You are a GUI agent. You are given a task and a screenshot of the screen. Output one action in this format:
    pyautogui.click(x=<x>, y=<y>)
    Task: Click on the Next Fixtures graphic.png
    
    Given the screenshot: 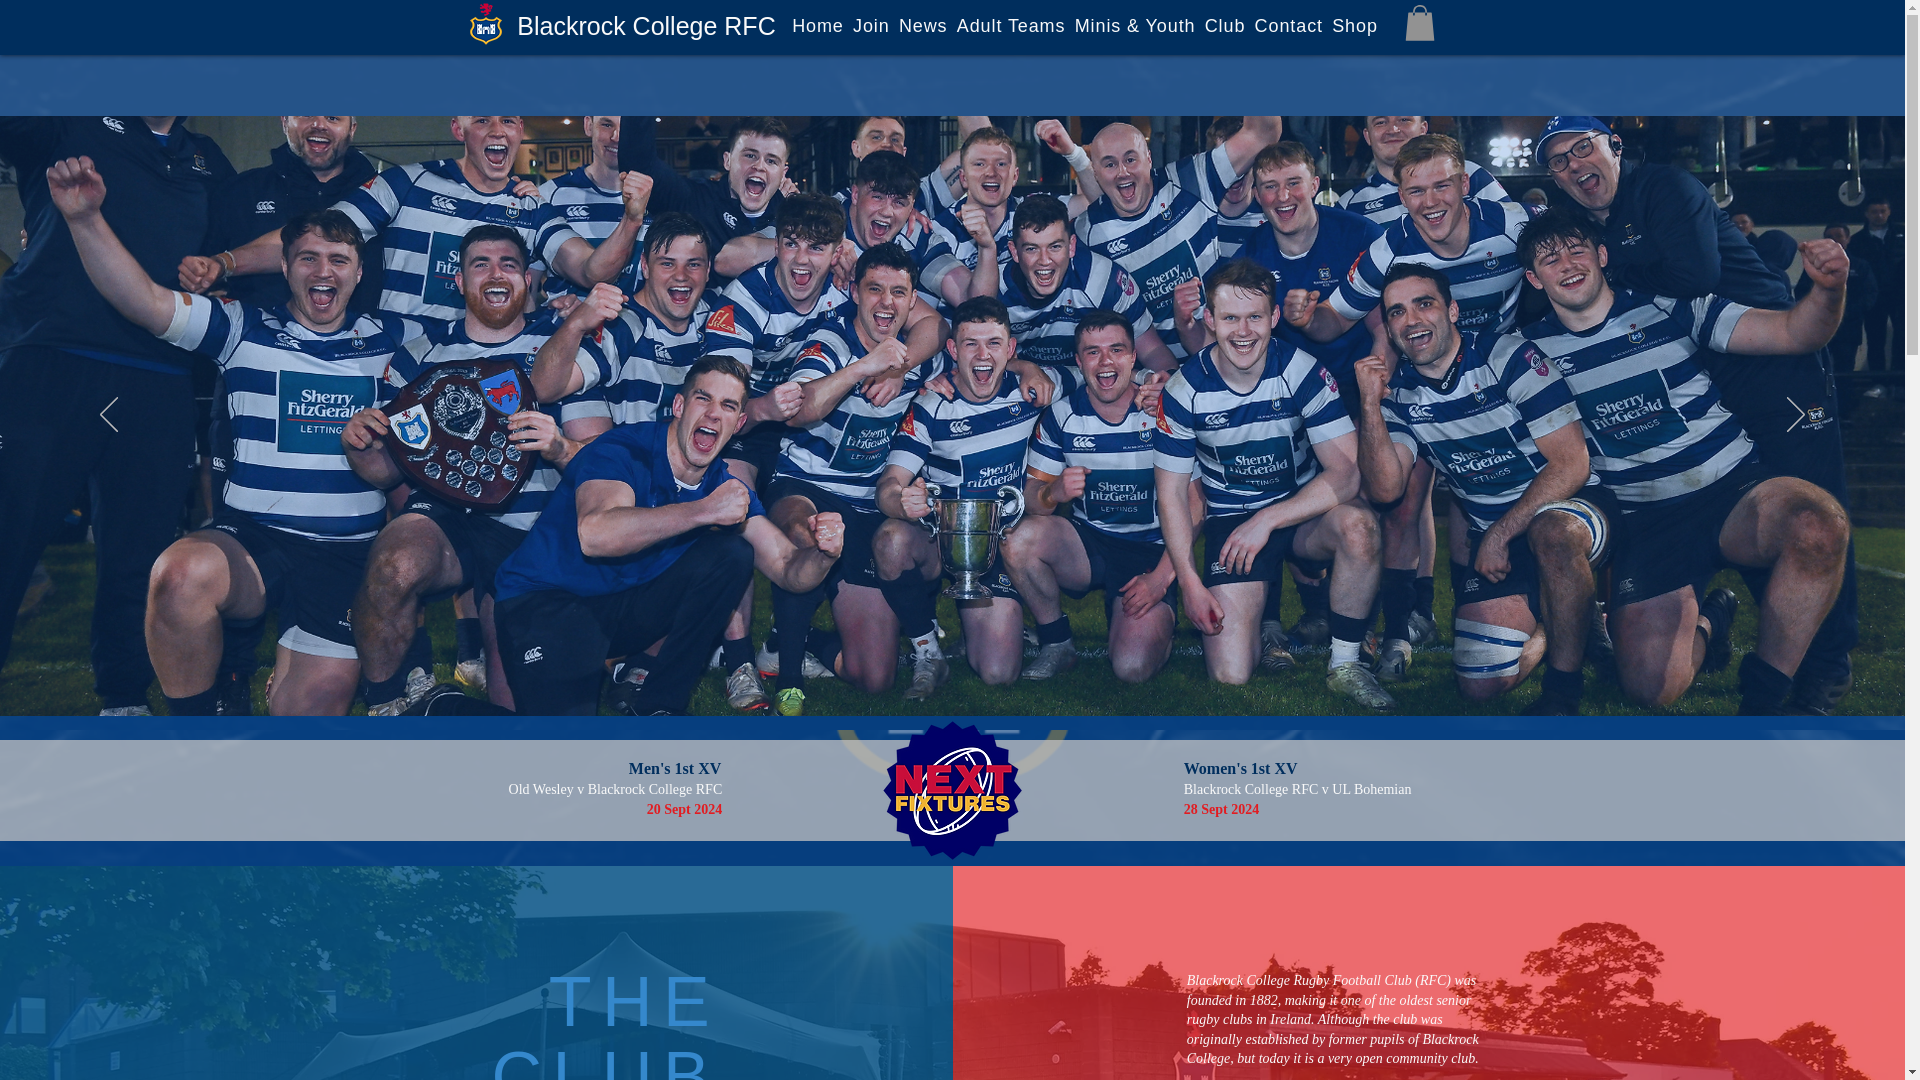 What is the action you would take?
    pyautogui.click(x=952, y=790)
    